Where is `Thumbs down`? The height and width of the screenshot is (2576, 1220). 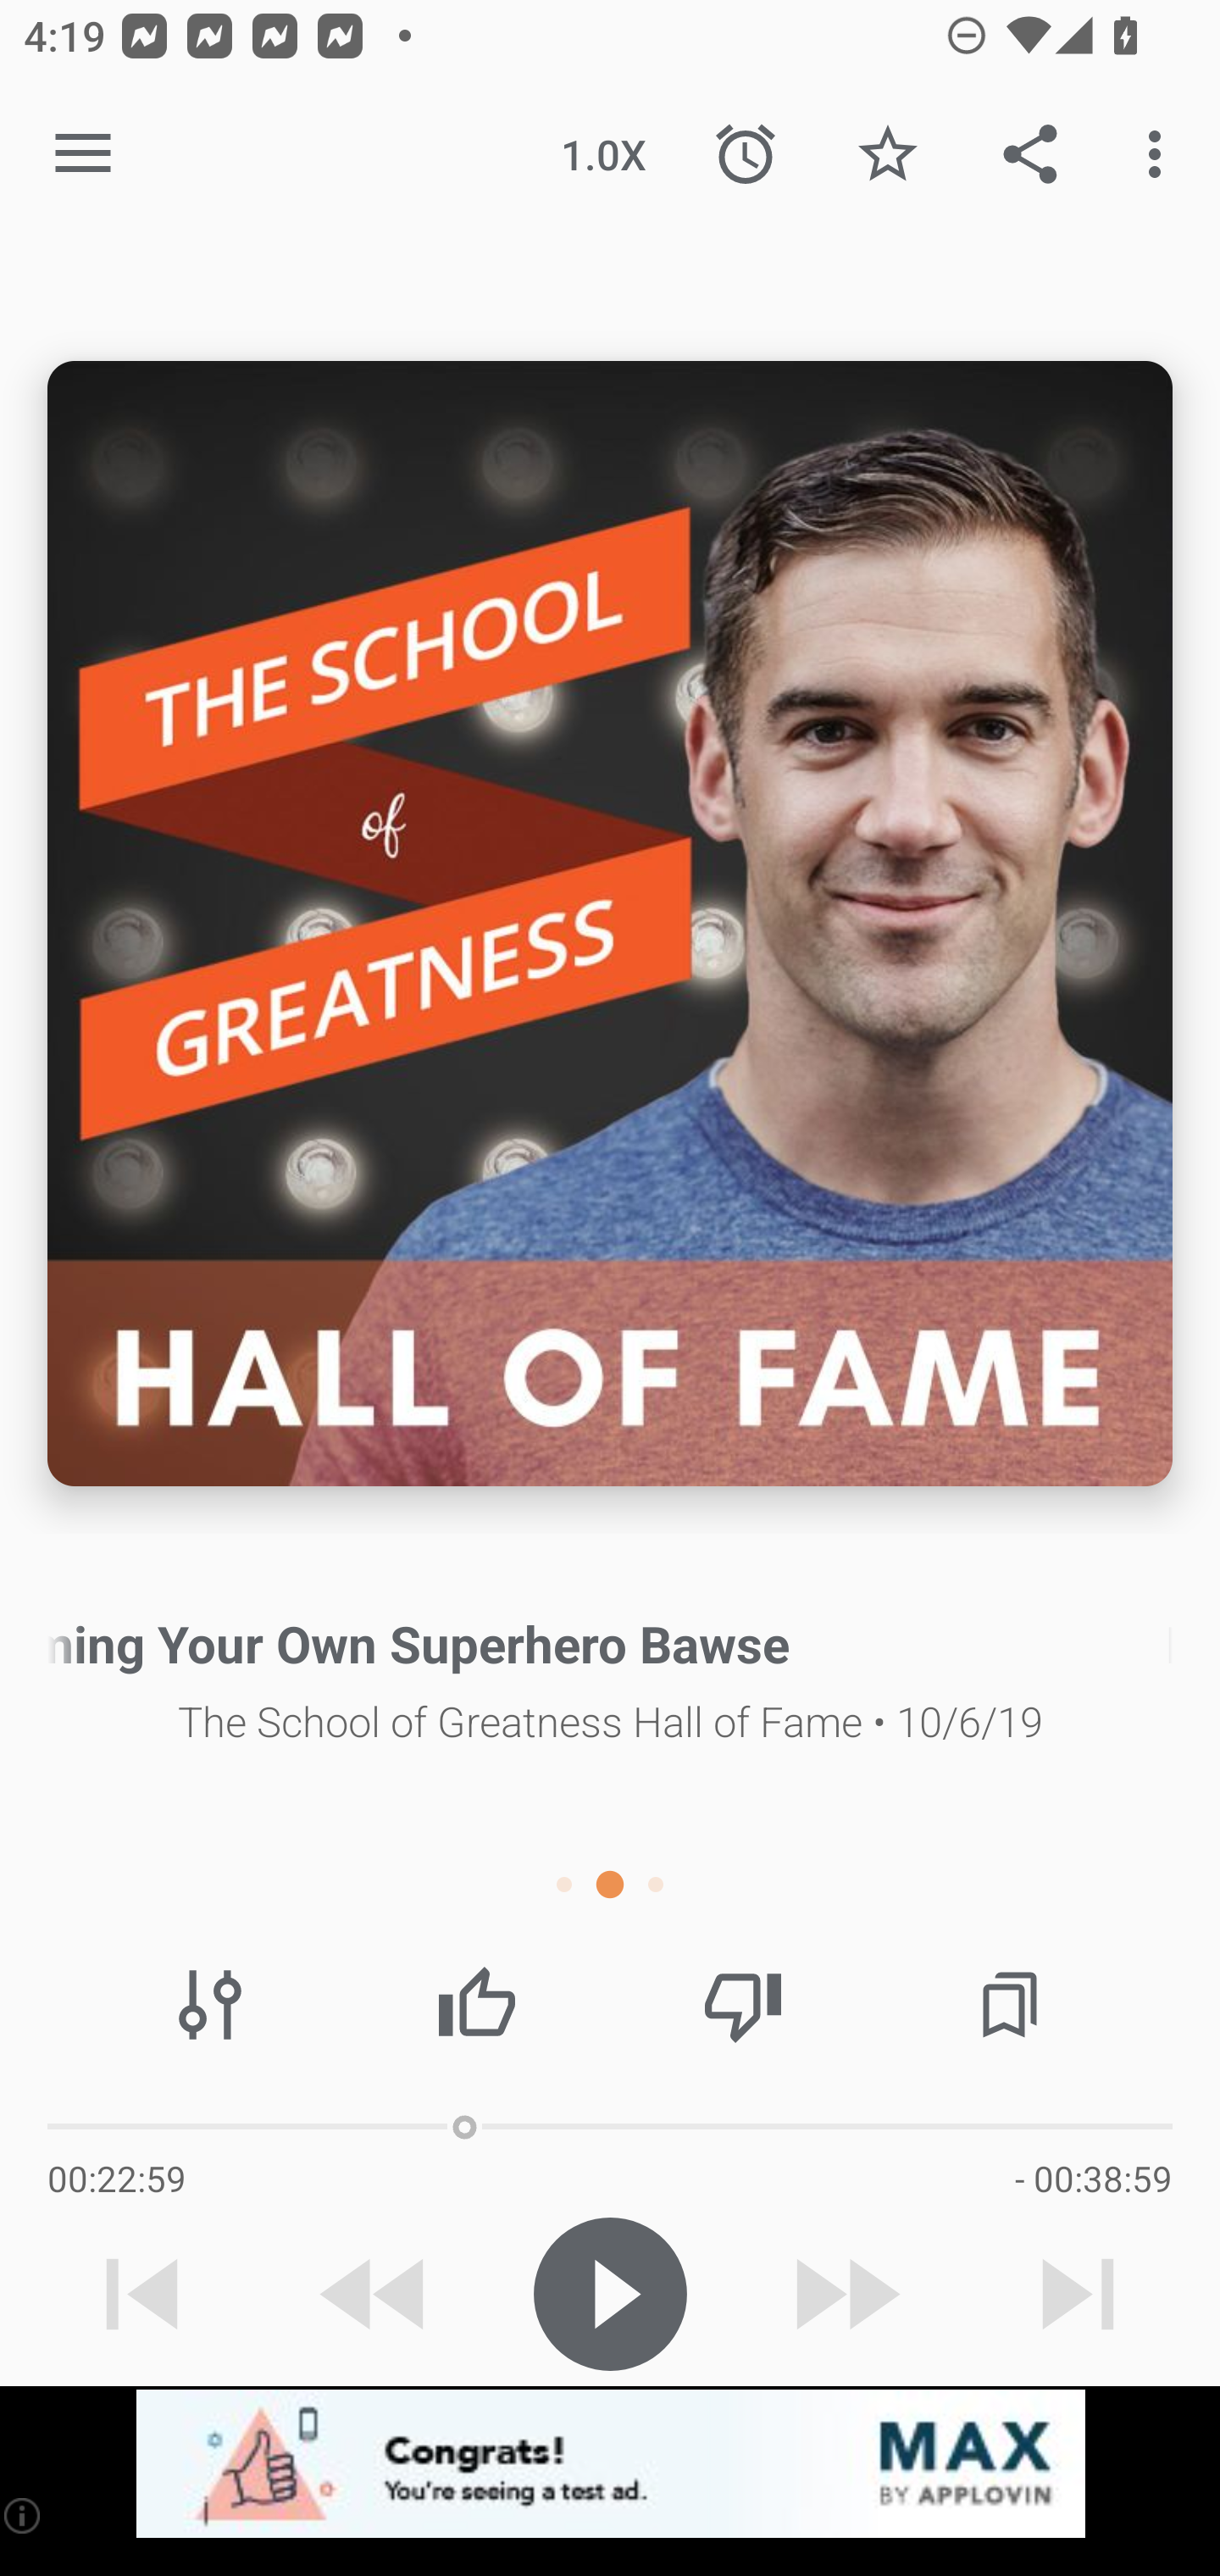
Thumbs down is located at coordinates (742, 2005).